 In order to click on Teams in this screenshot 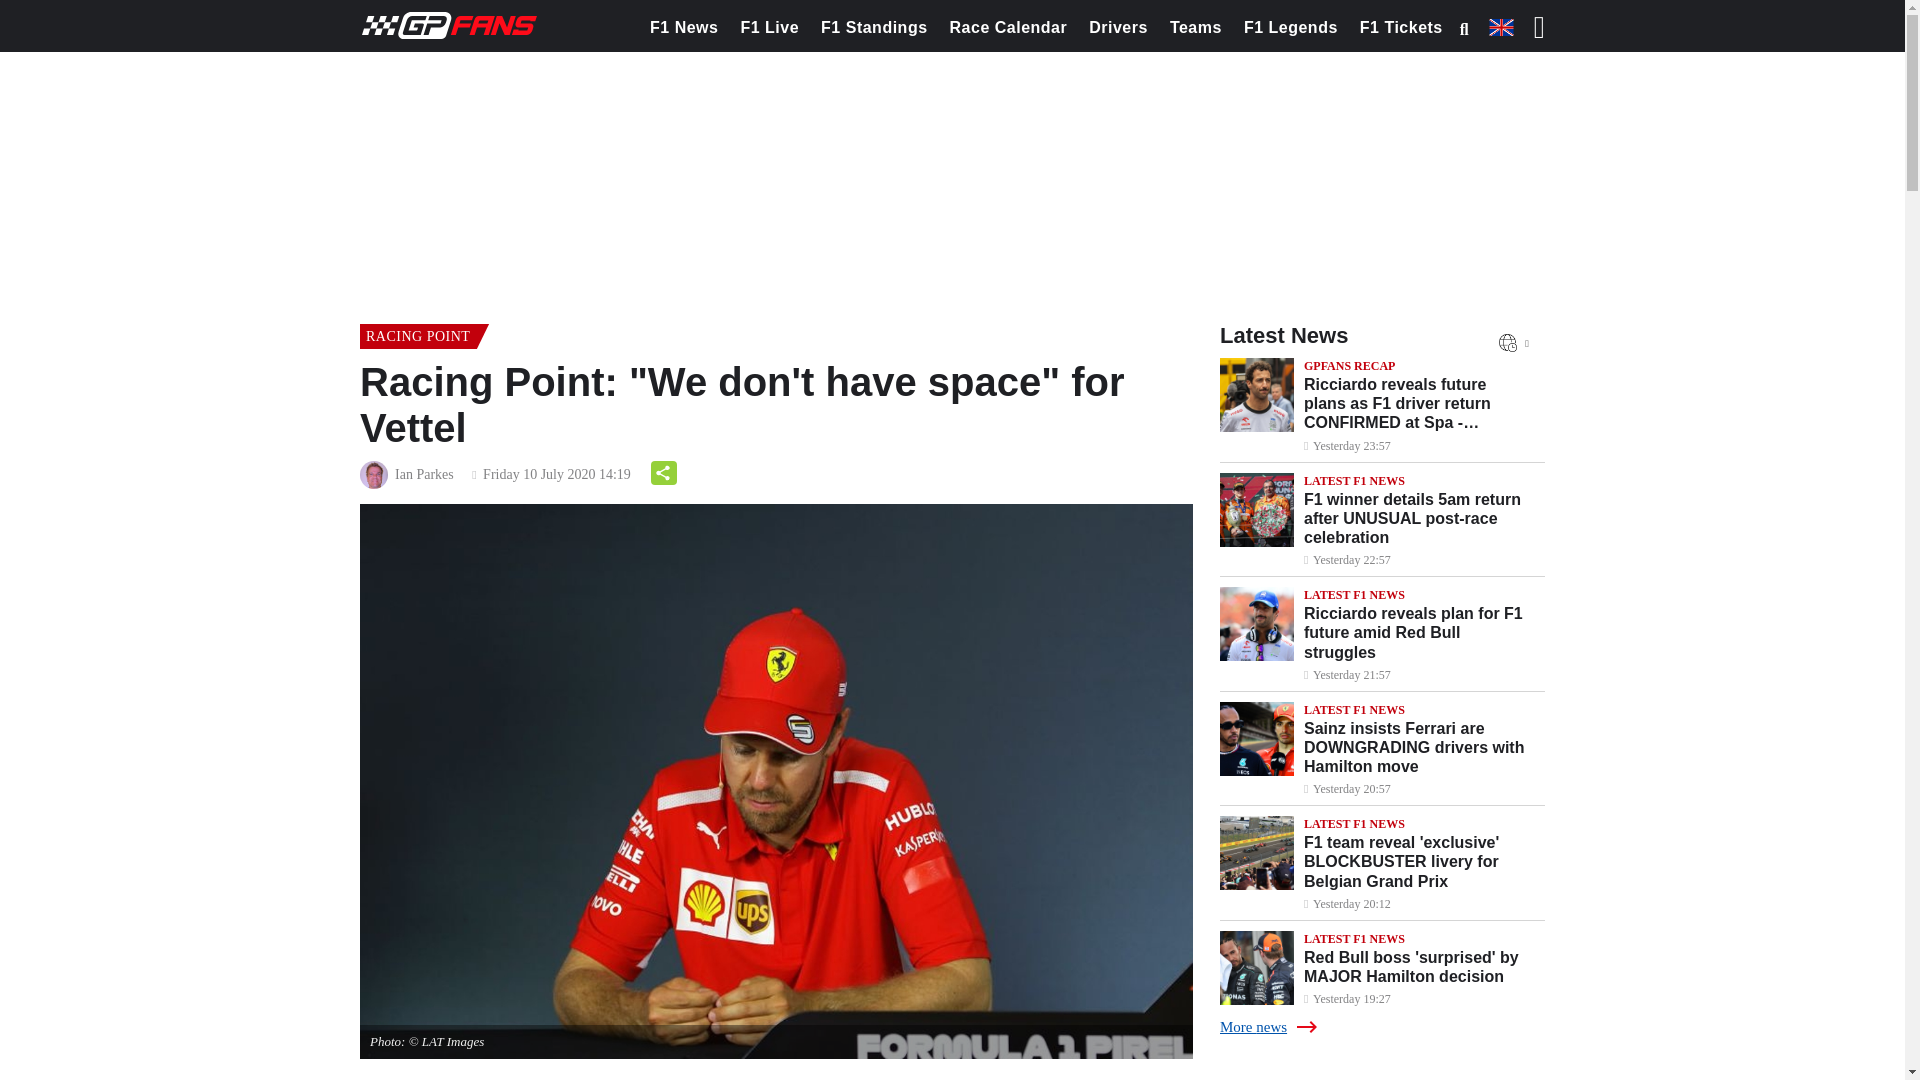, I will do `click(1196, 28)`.